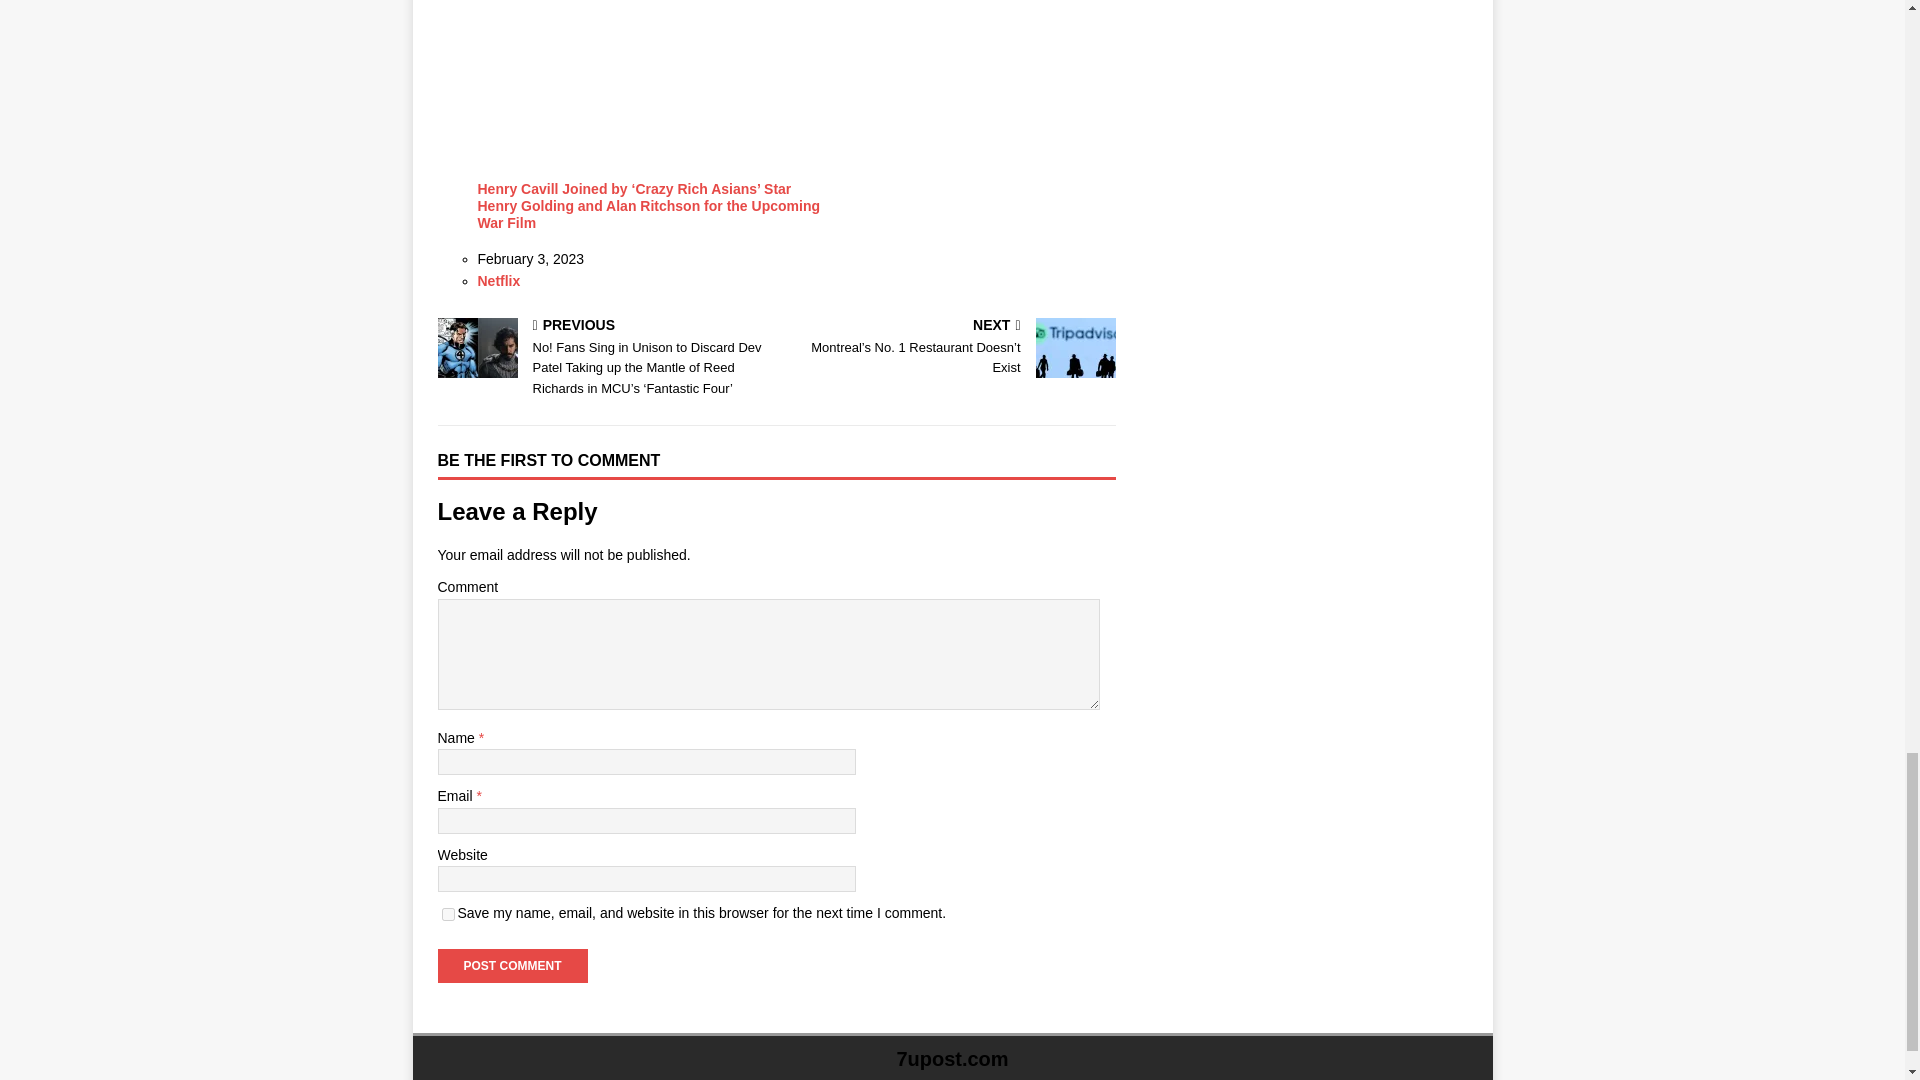 The width and height of the screenshot is (1920, 1080). Describe the element at coordinates (448, 914) in the screenshot. I see `yes` at that location.